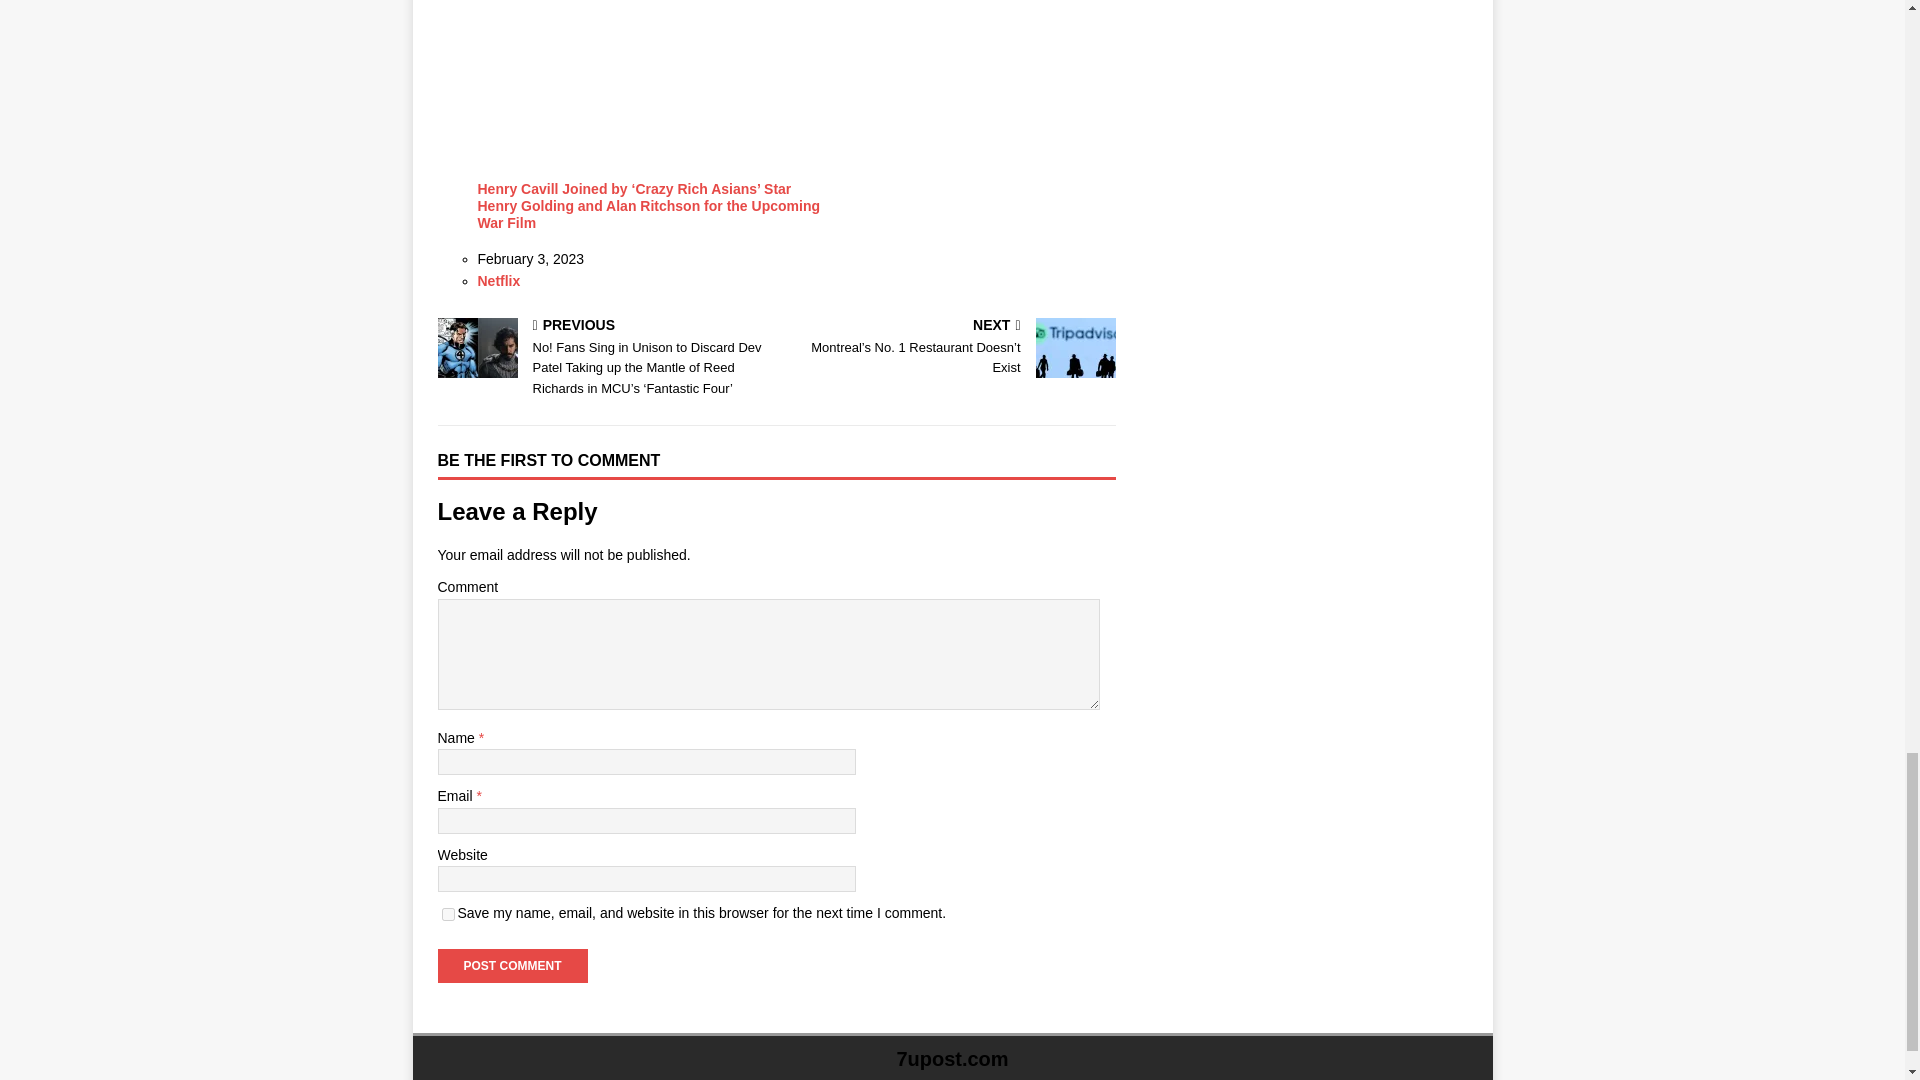 The width and height of the screenshot is (1920, 1080). Describe the element at coordinates (448, 914) in the screenshot. I see `yes` at that location.